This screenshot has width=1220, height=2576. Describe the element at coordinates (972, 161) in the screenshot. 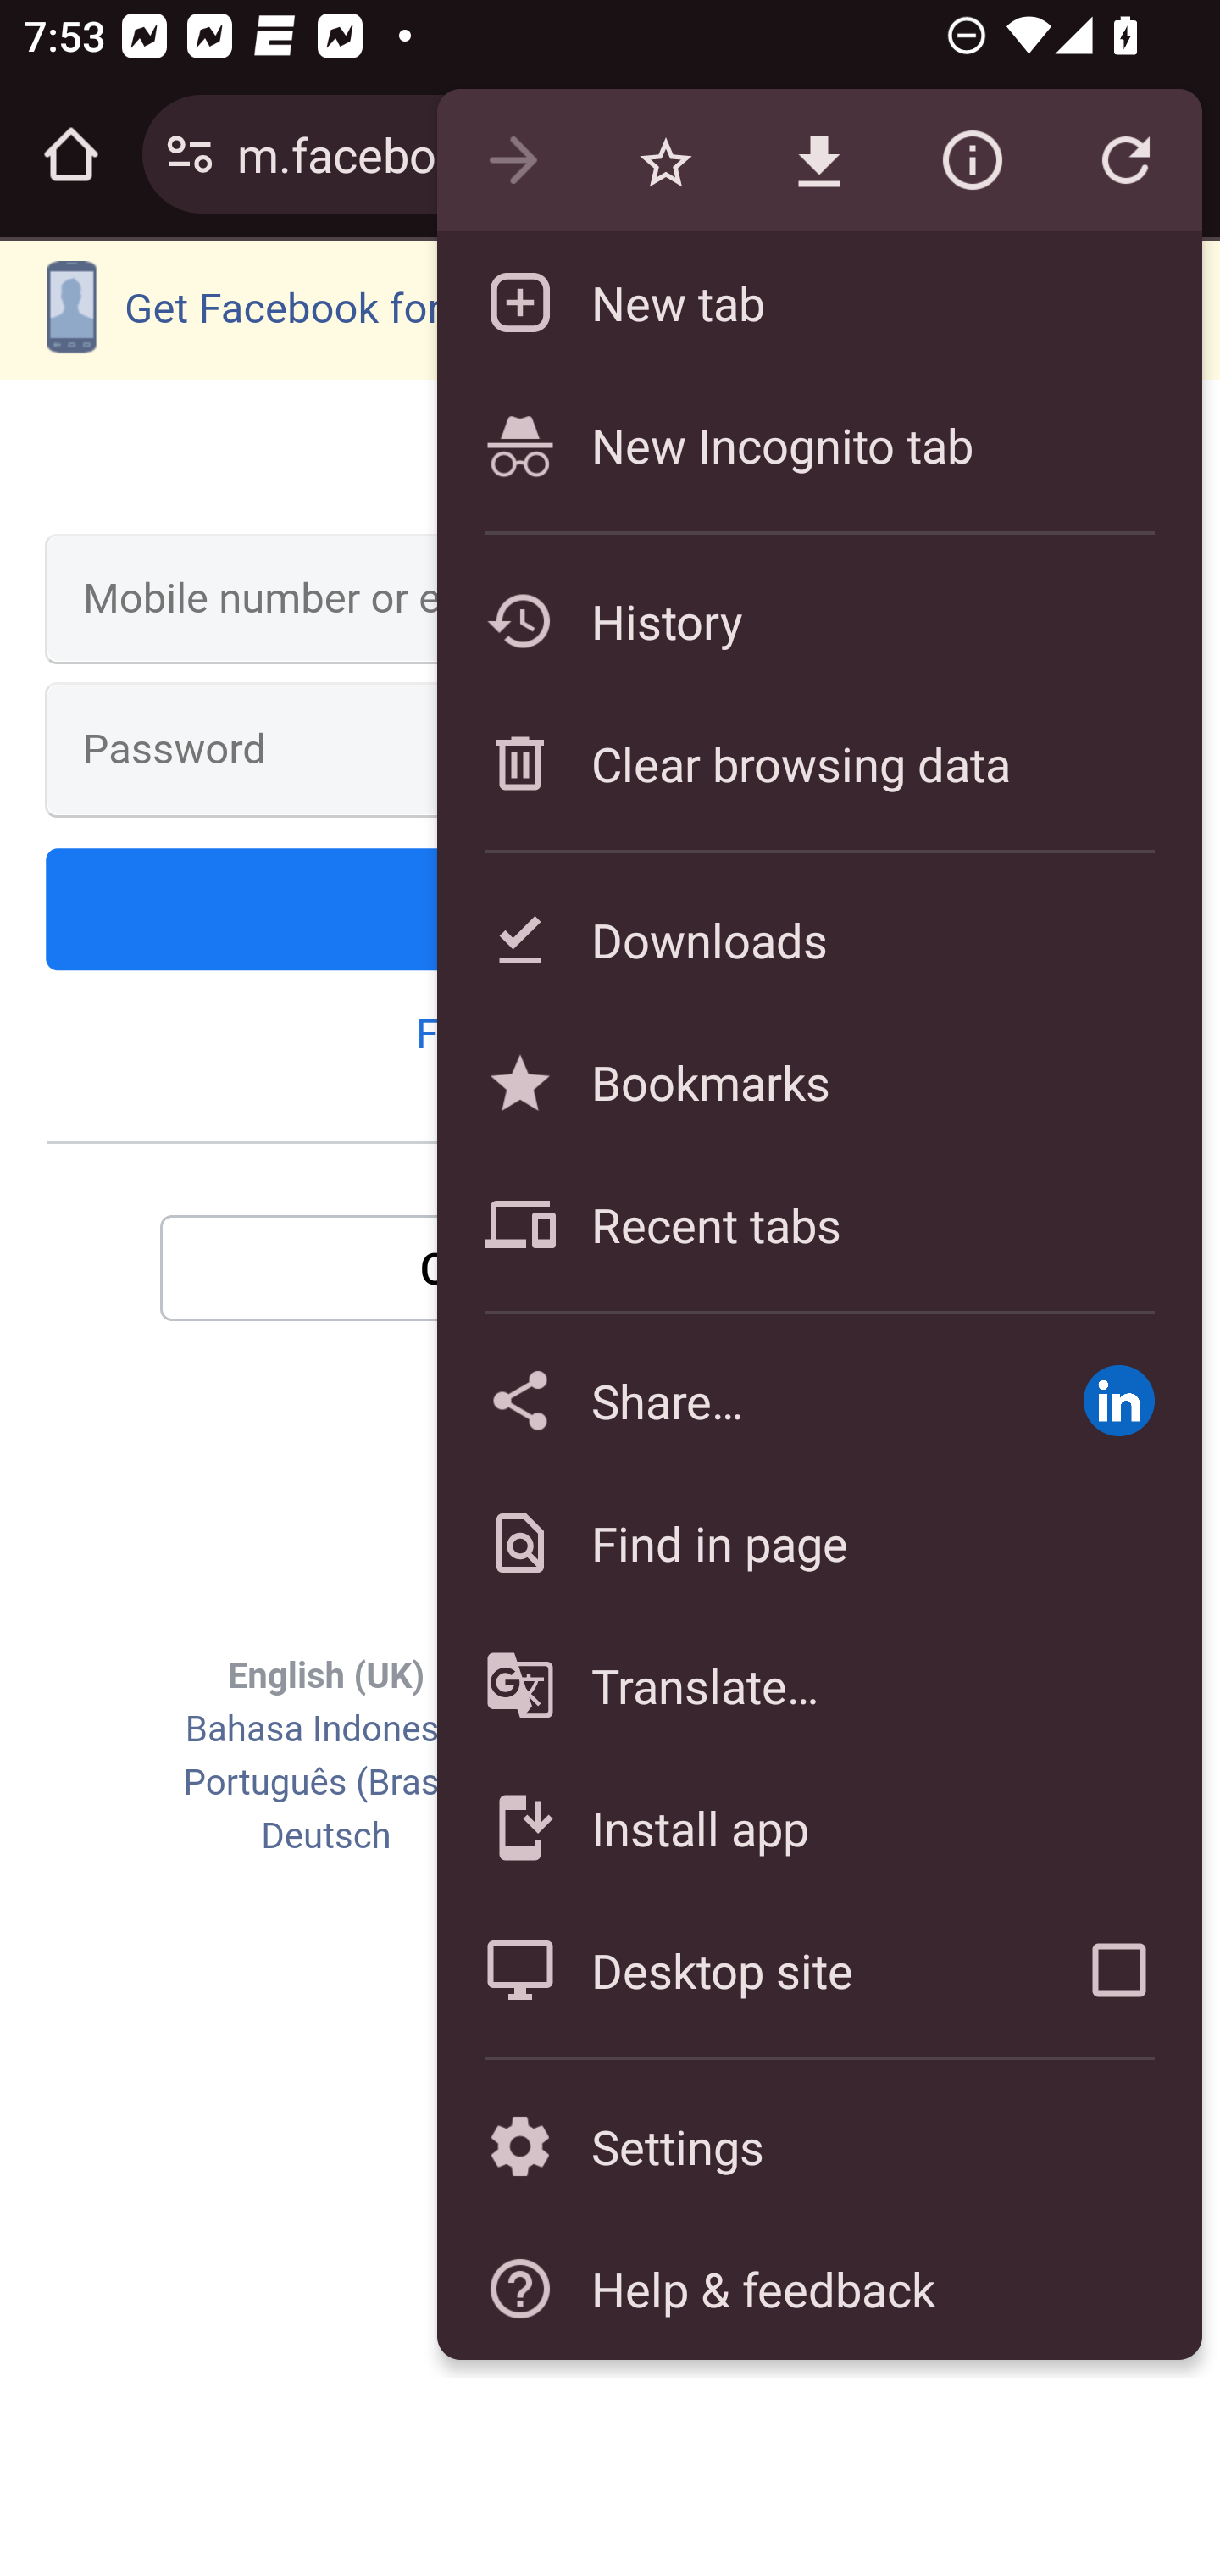

I see `Page info` at that location.